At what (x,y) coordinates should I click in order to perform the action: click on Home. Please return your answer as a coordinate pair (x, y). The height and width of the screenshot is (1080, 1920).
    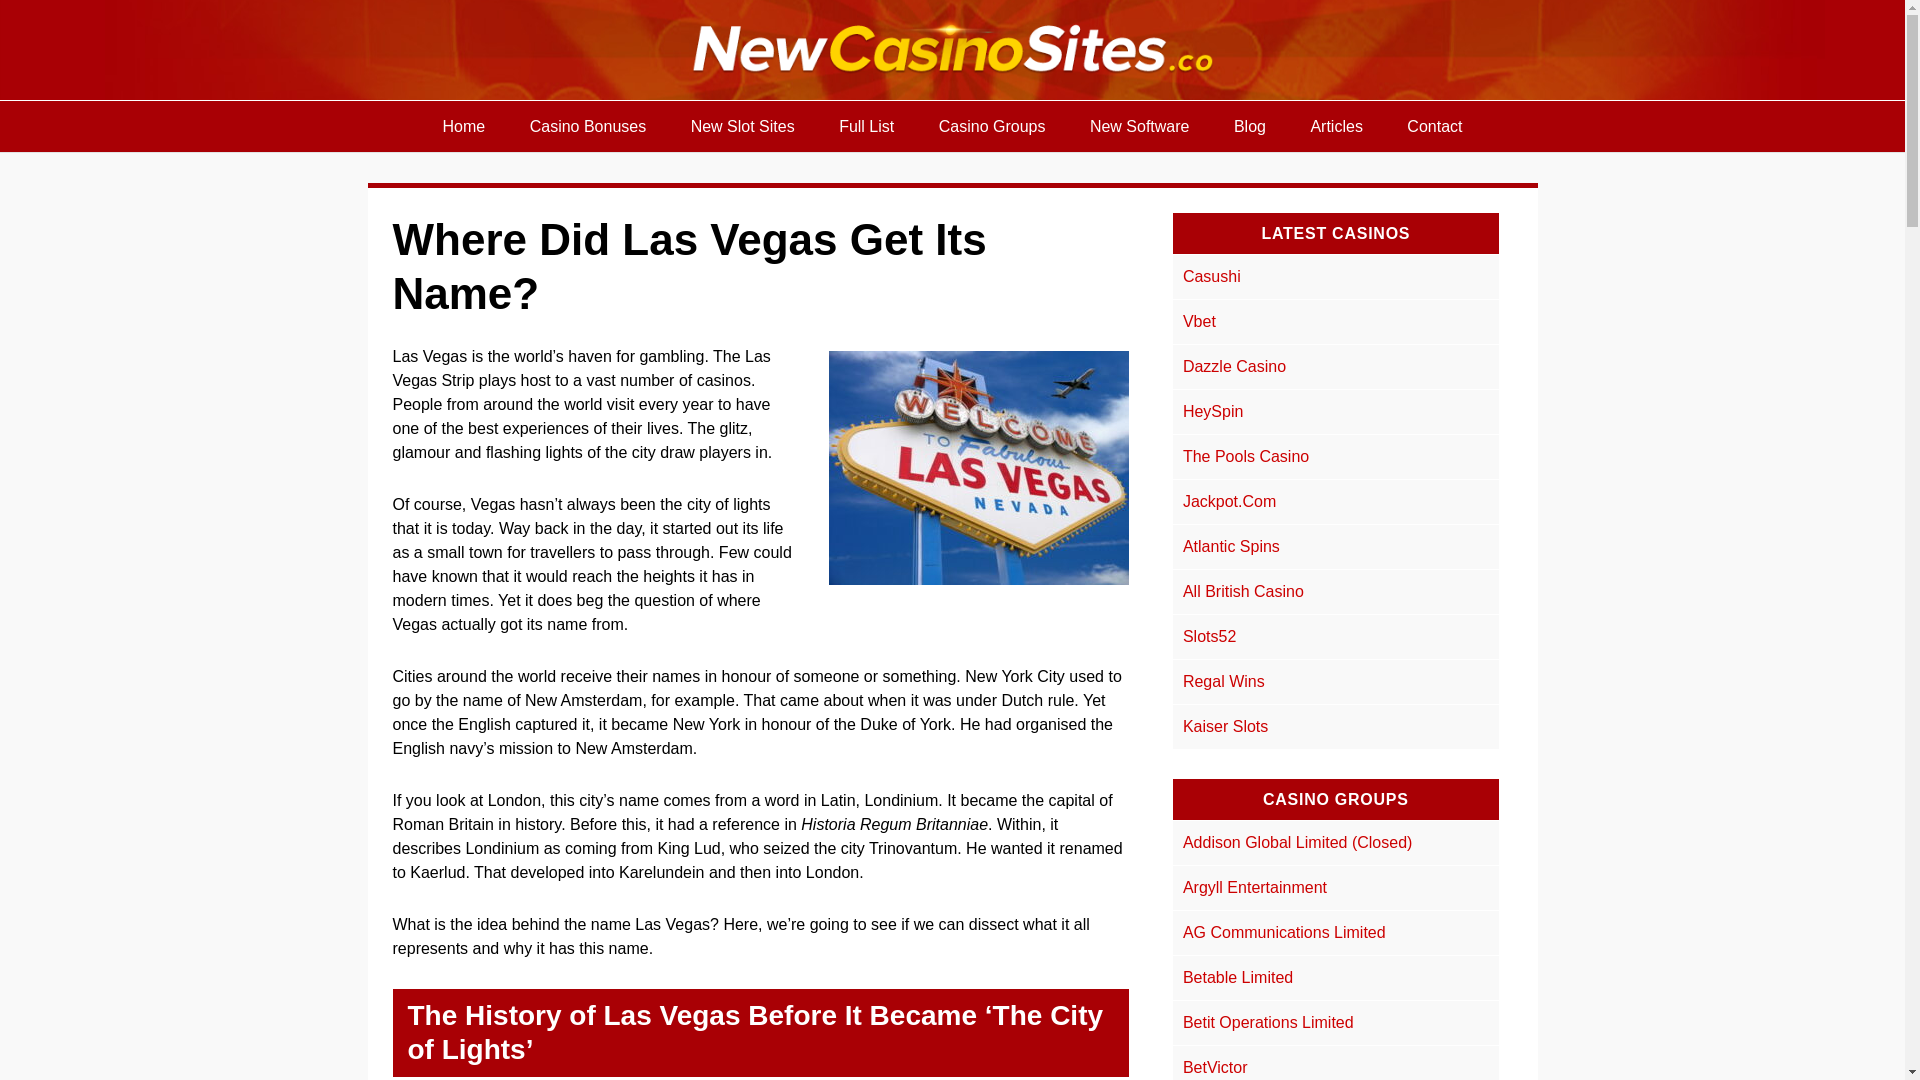
    Looking at the image, I should click on (464, 126).